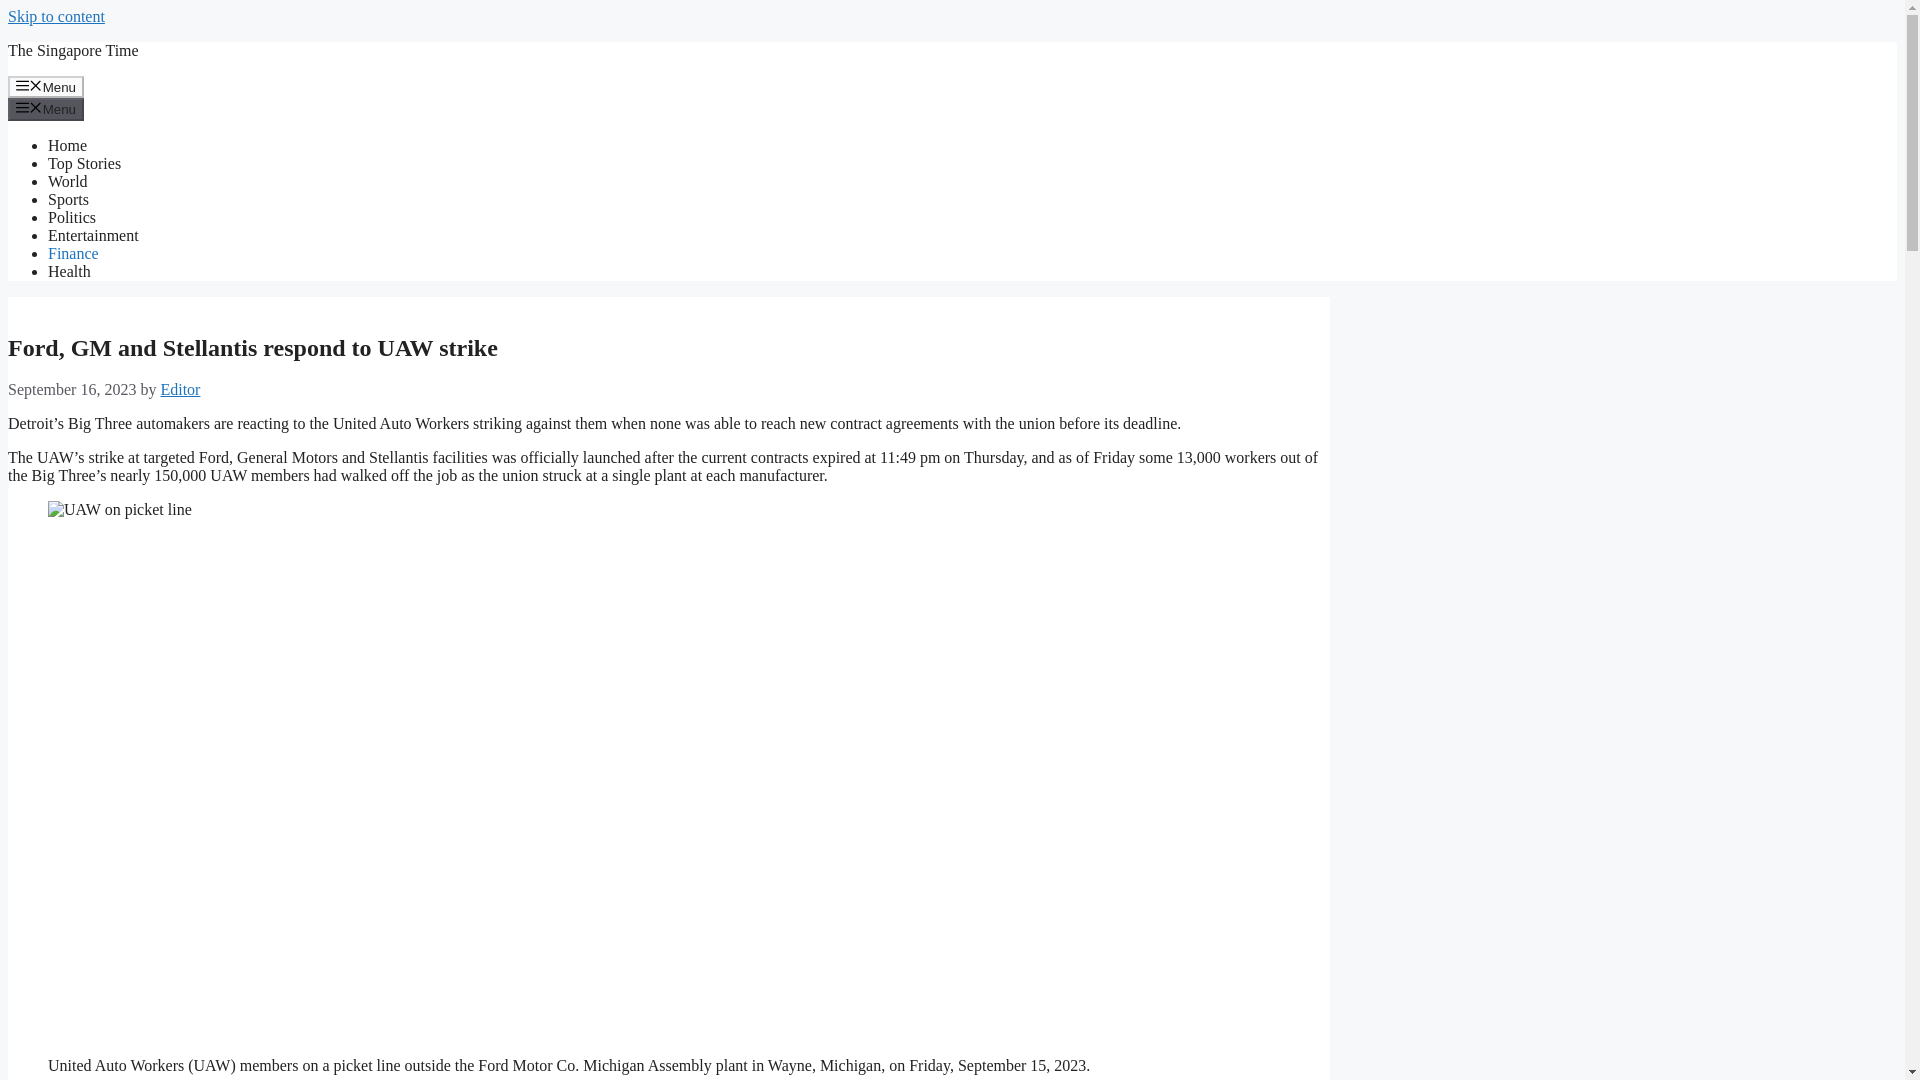 The image size is (1920, 1080). I want to click on Sports, so click(68, 200).